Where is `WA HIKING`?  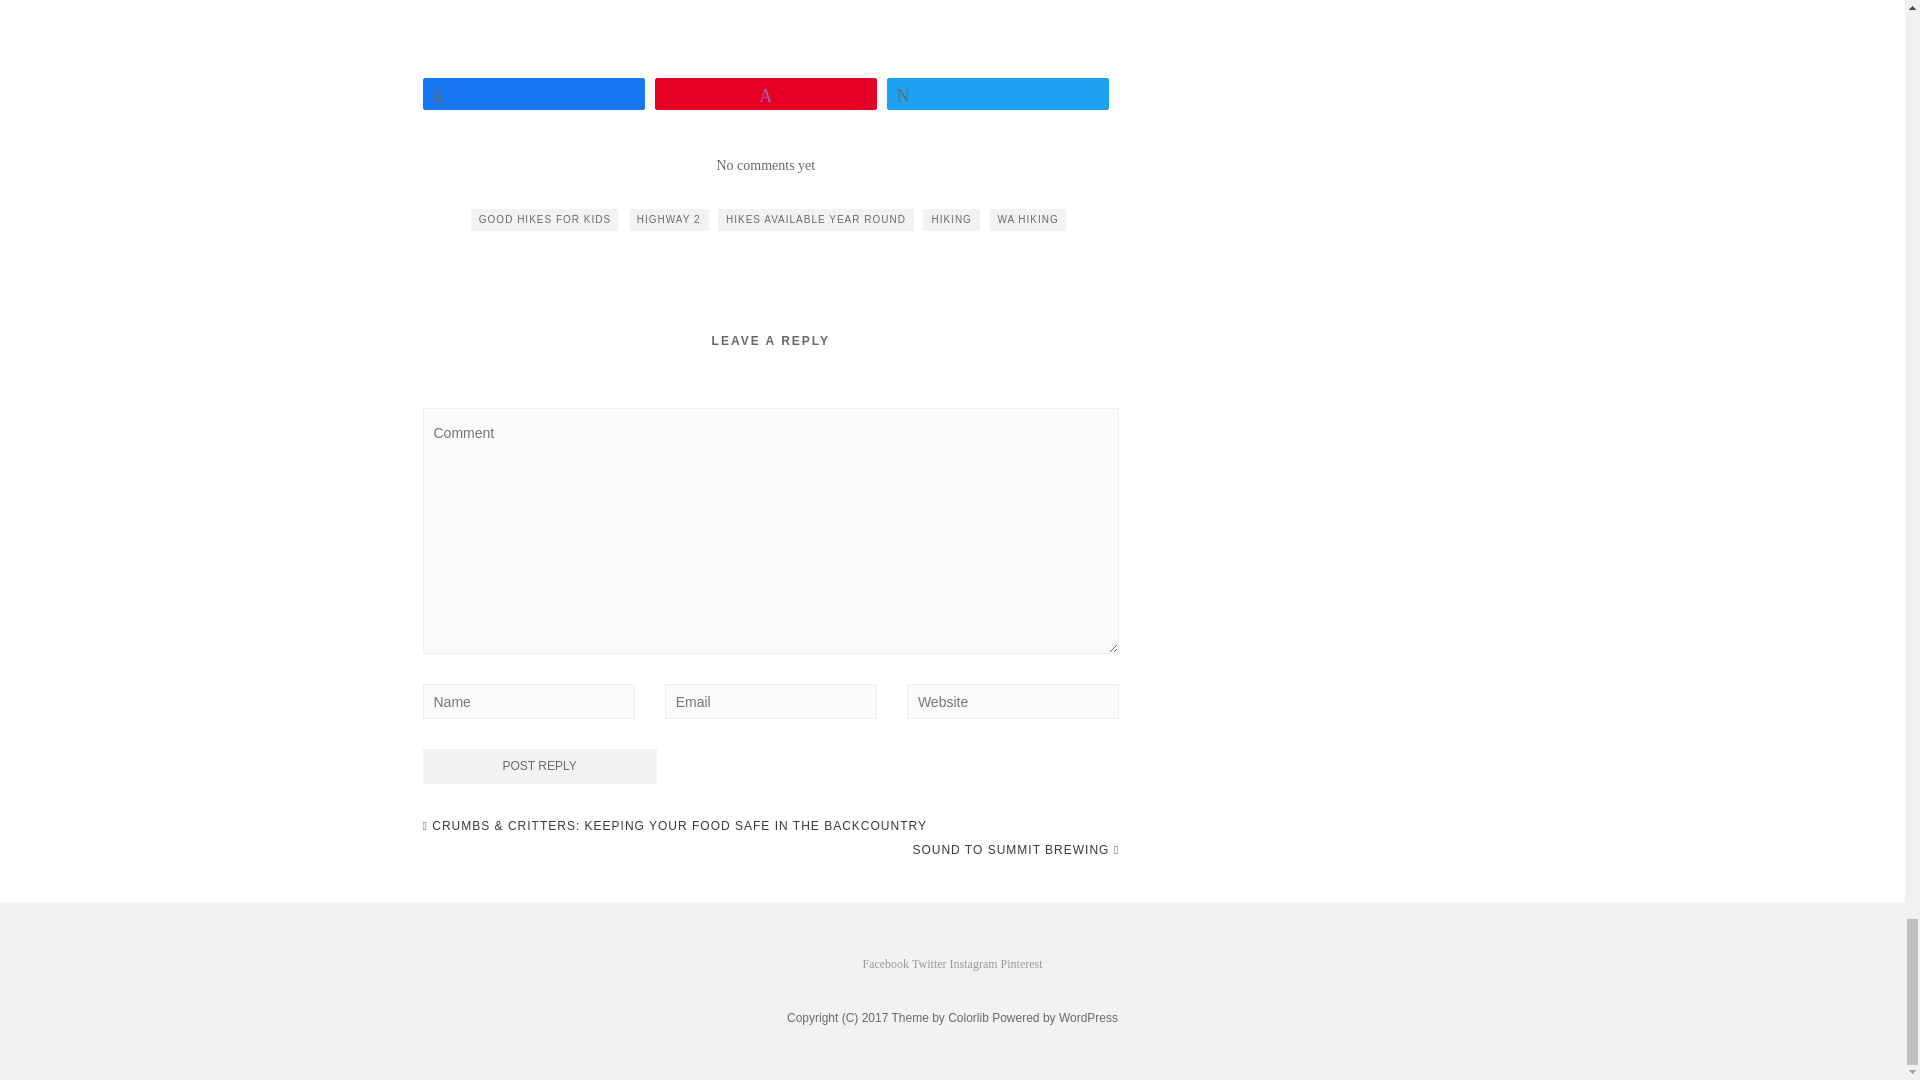 WA HIKING is located at coordinates (1026, 220).